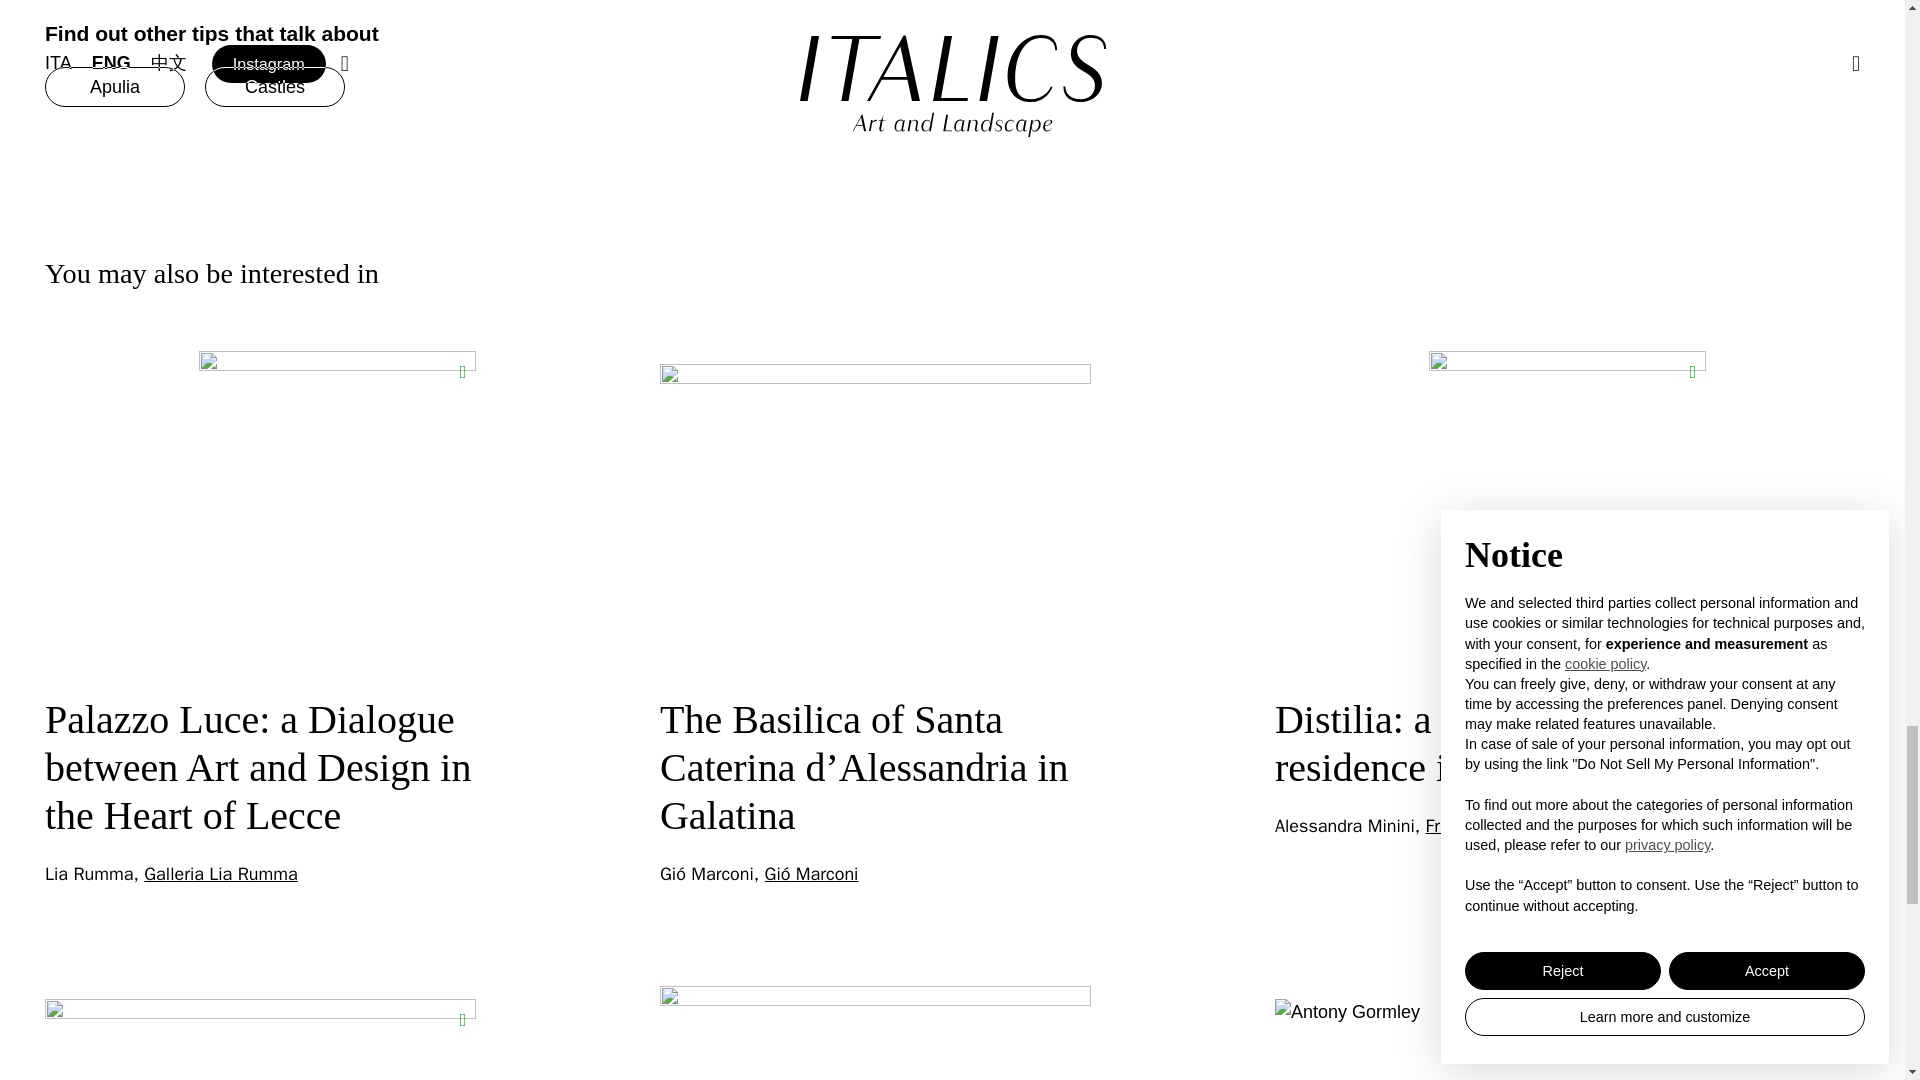 Image resolution: width=1920 pixels, height=1080 pixels. I want to click on Galleria Lia Rumma, so click(220, 873).